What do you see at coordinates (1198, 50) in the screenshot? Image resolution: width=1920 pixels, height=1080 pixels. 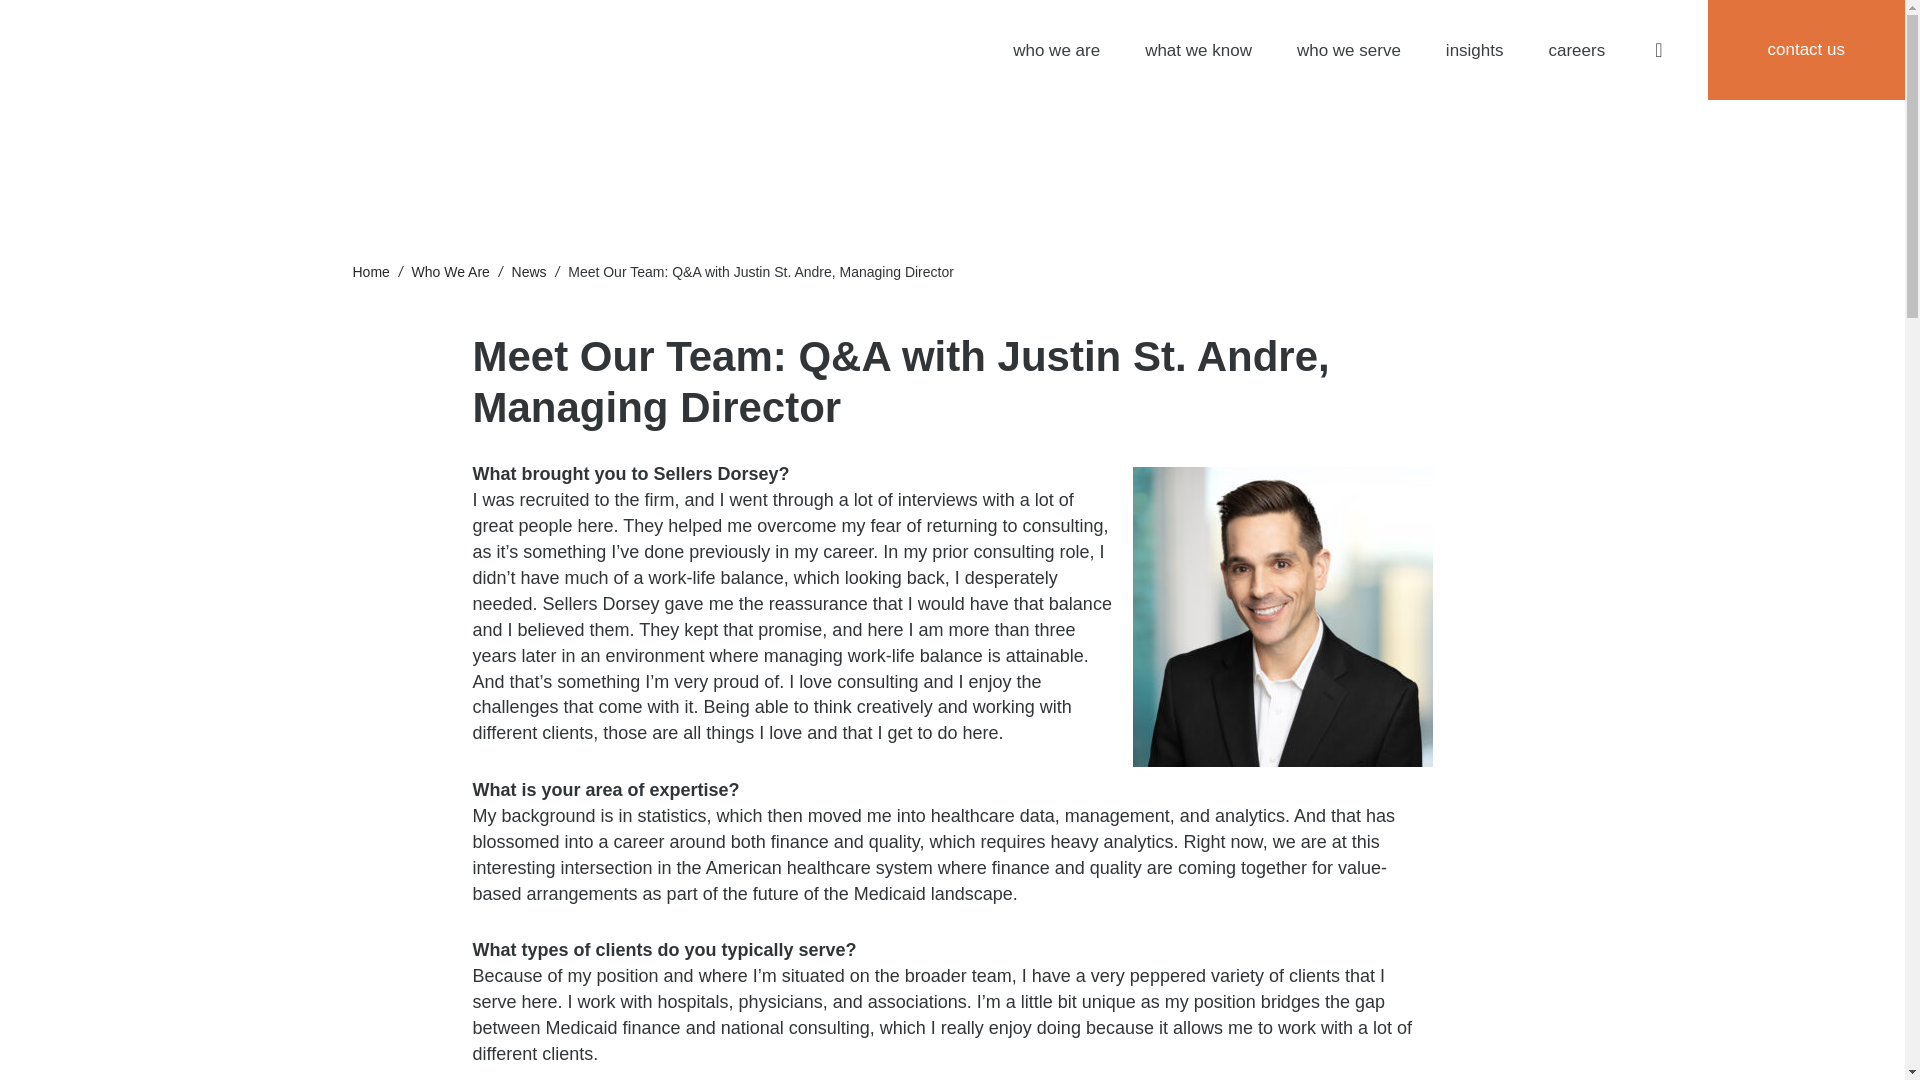 I see `what we know` at bounding box center [1198, 50].